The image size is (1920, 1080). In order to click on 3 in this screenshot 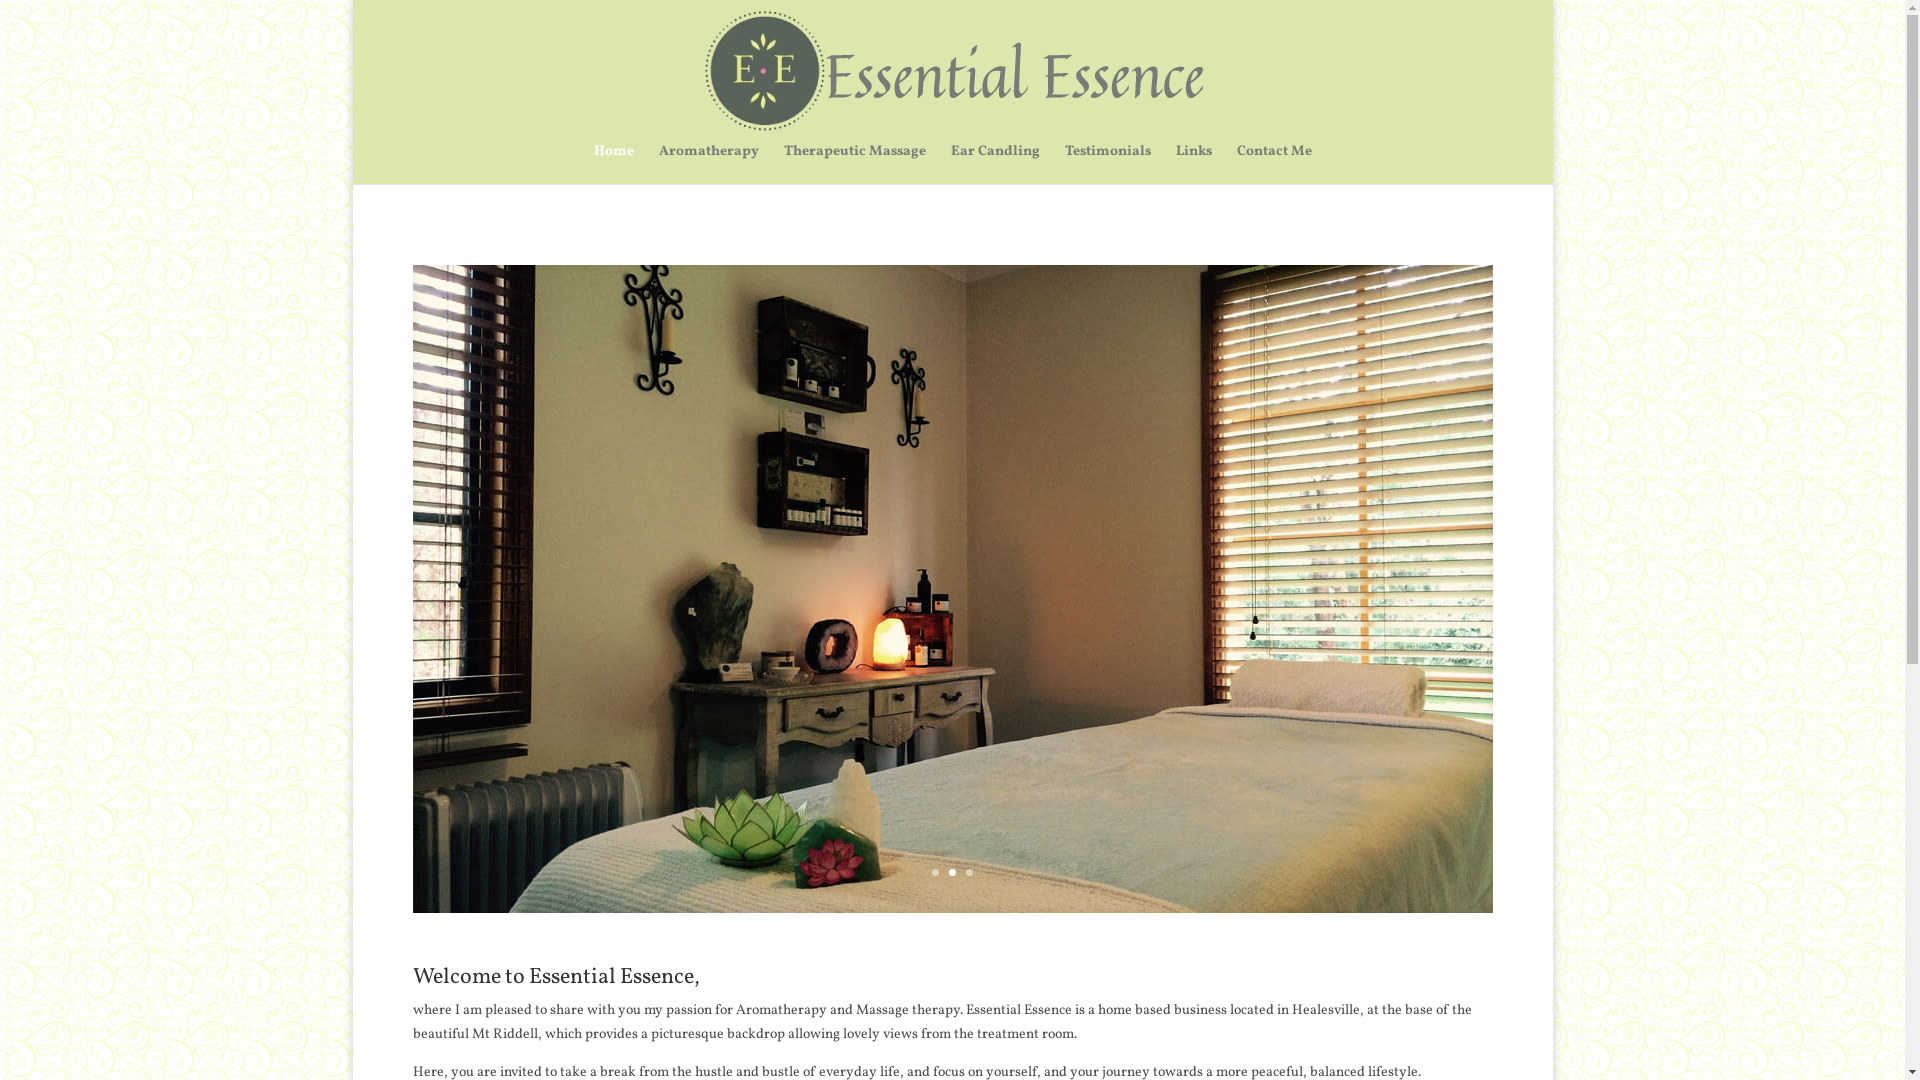, I will do `click(969, 872)`.